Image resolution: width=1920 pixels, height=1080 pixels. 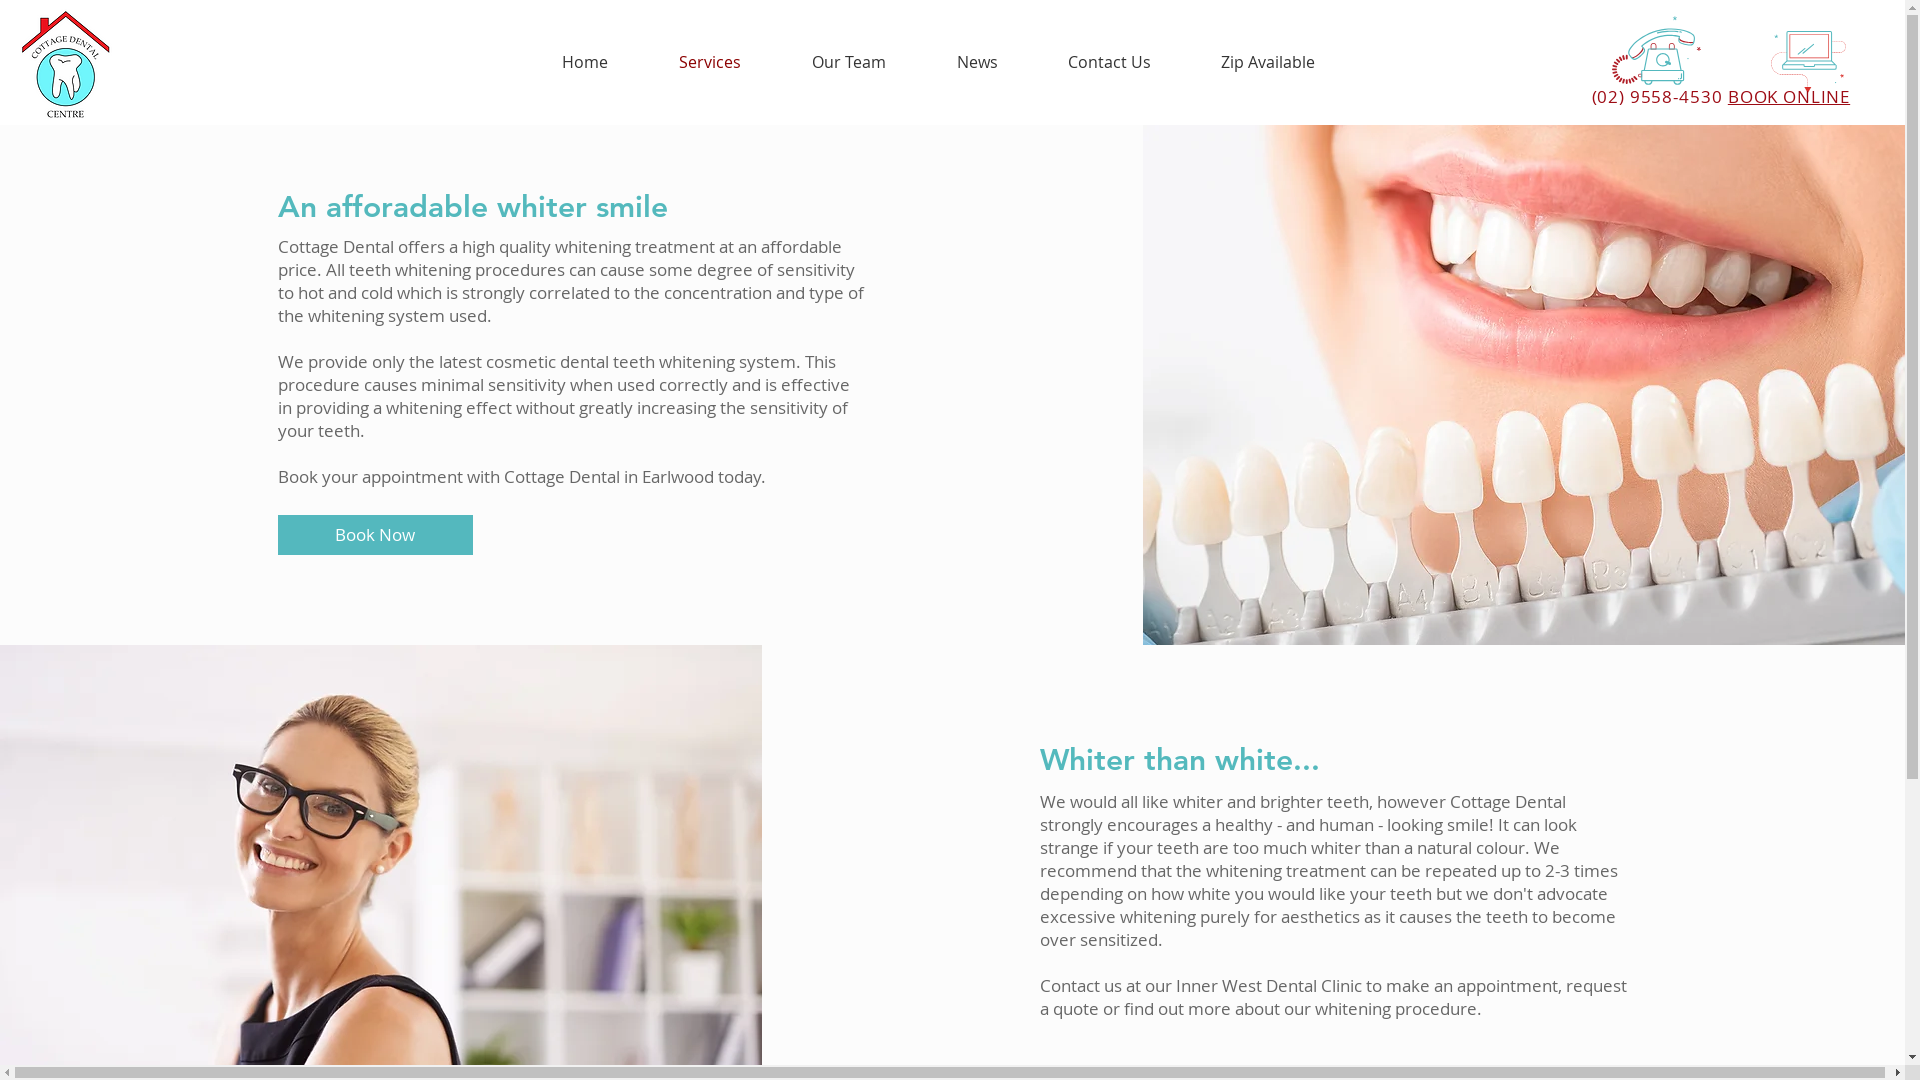 I want to click on Zip Available, so click(x=1268, y=62).